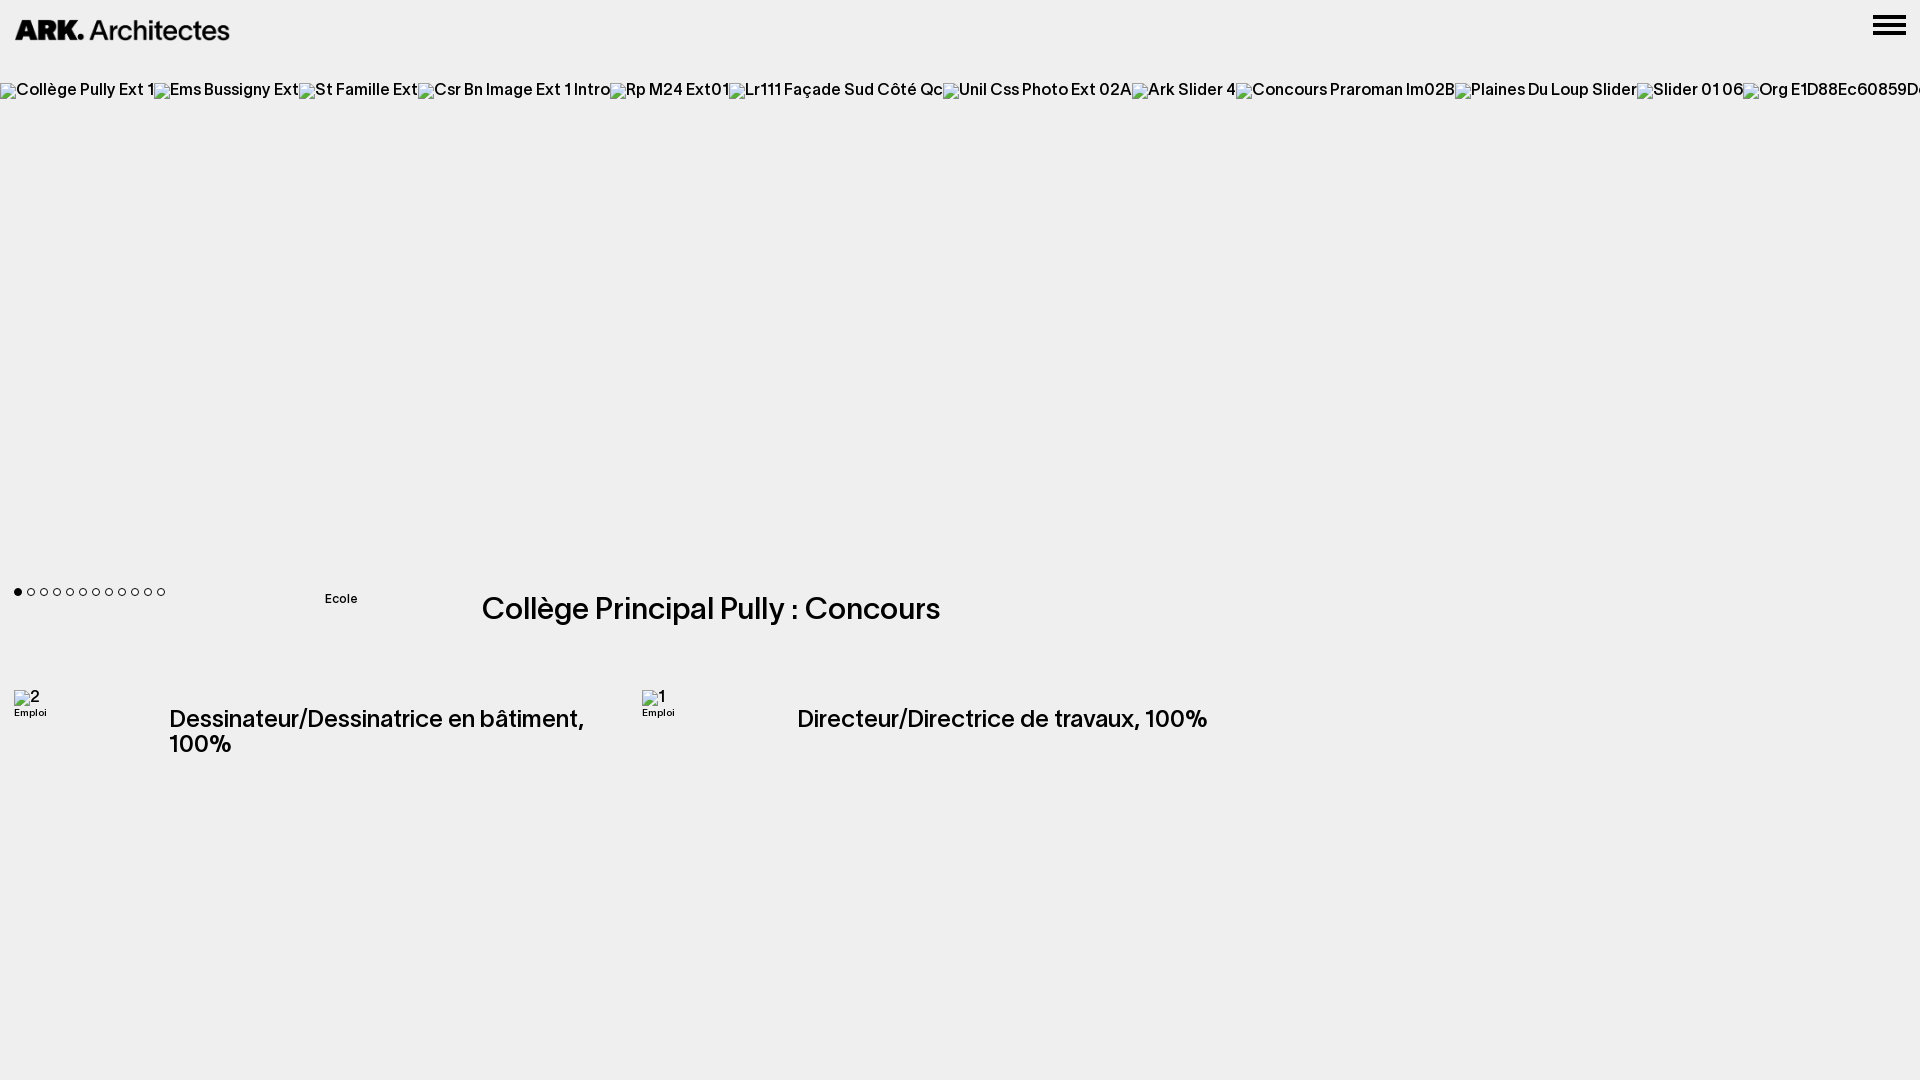 The width and height of the screenshot is (1920, 1080). I want to click on 9, so click(122, 592).